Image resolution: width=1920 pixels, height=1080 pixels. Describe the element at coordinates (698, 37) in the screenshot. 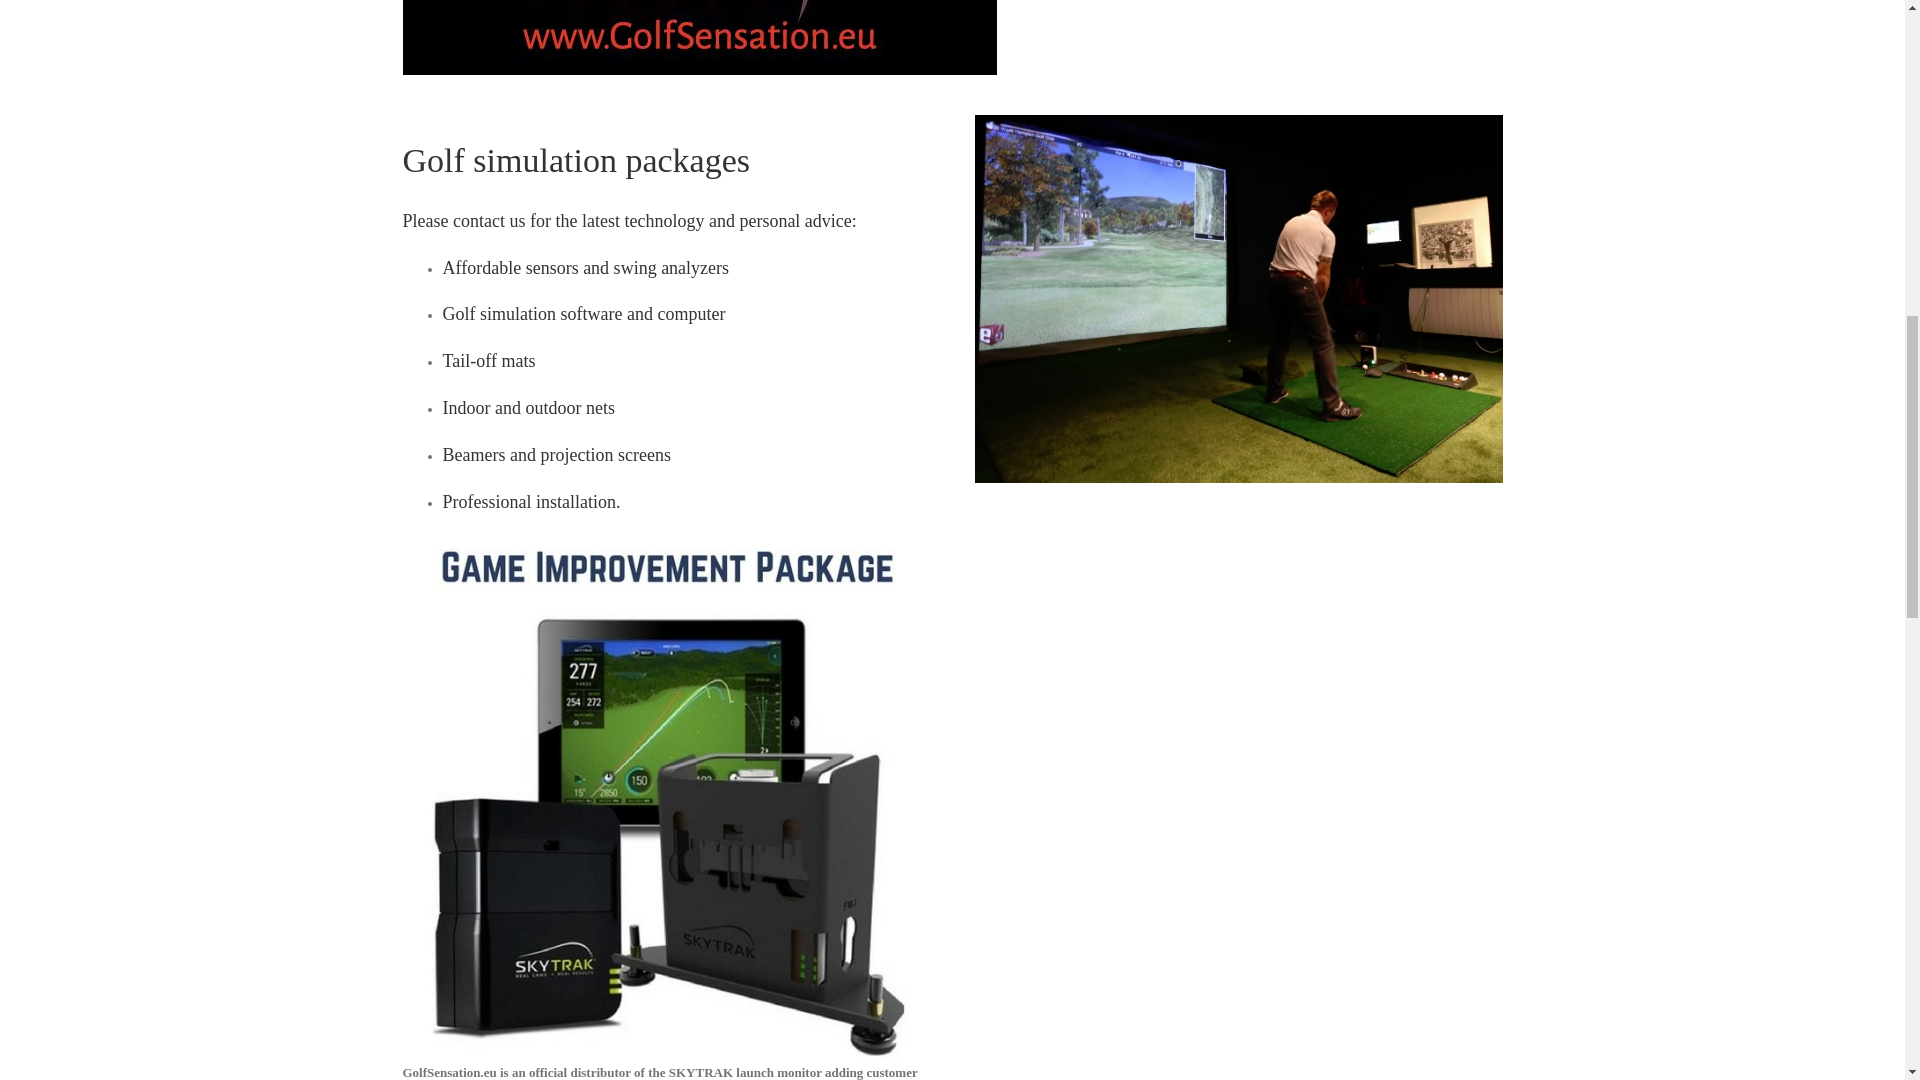

I see `GolfSensation` at that location.